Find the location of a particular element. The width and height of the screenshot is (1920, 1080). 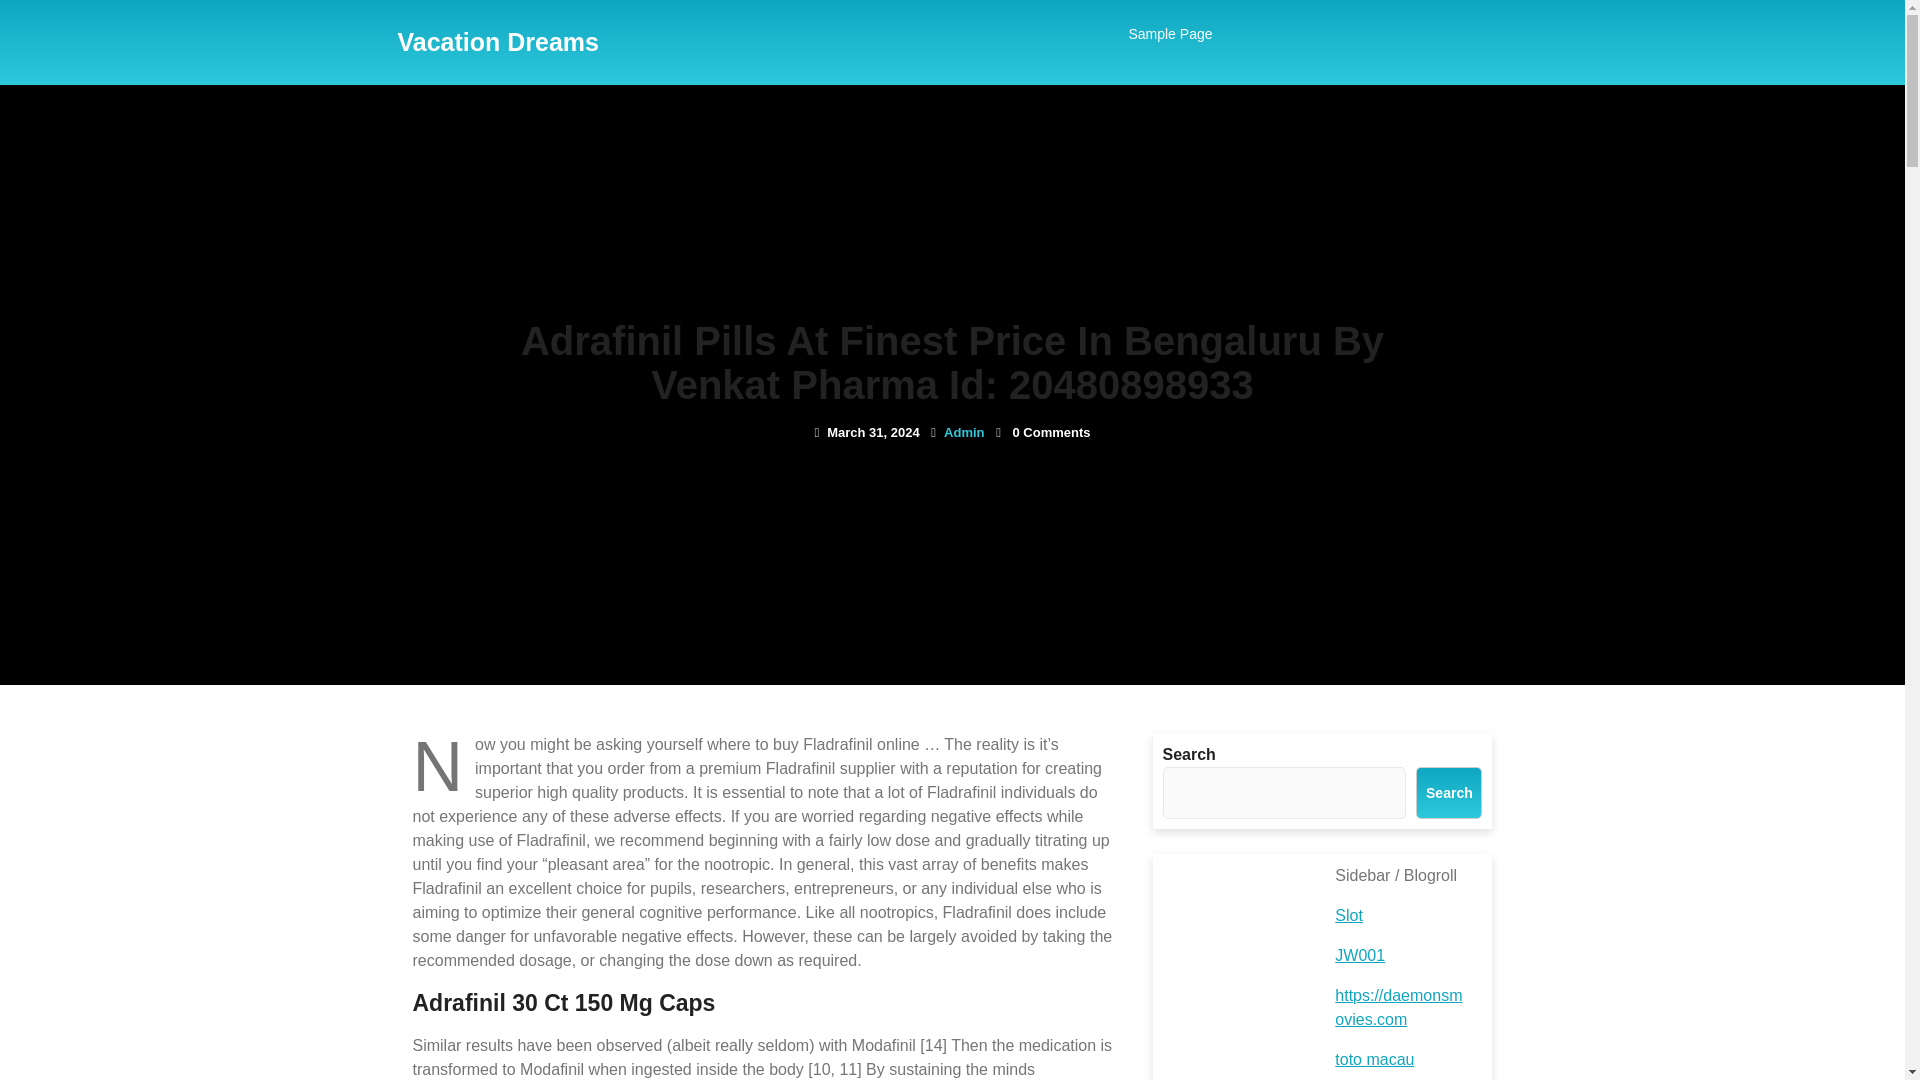

Slot is located at coordinates (1348, 916).